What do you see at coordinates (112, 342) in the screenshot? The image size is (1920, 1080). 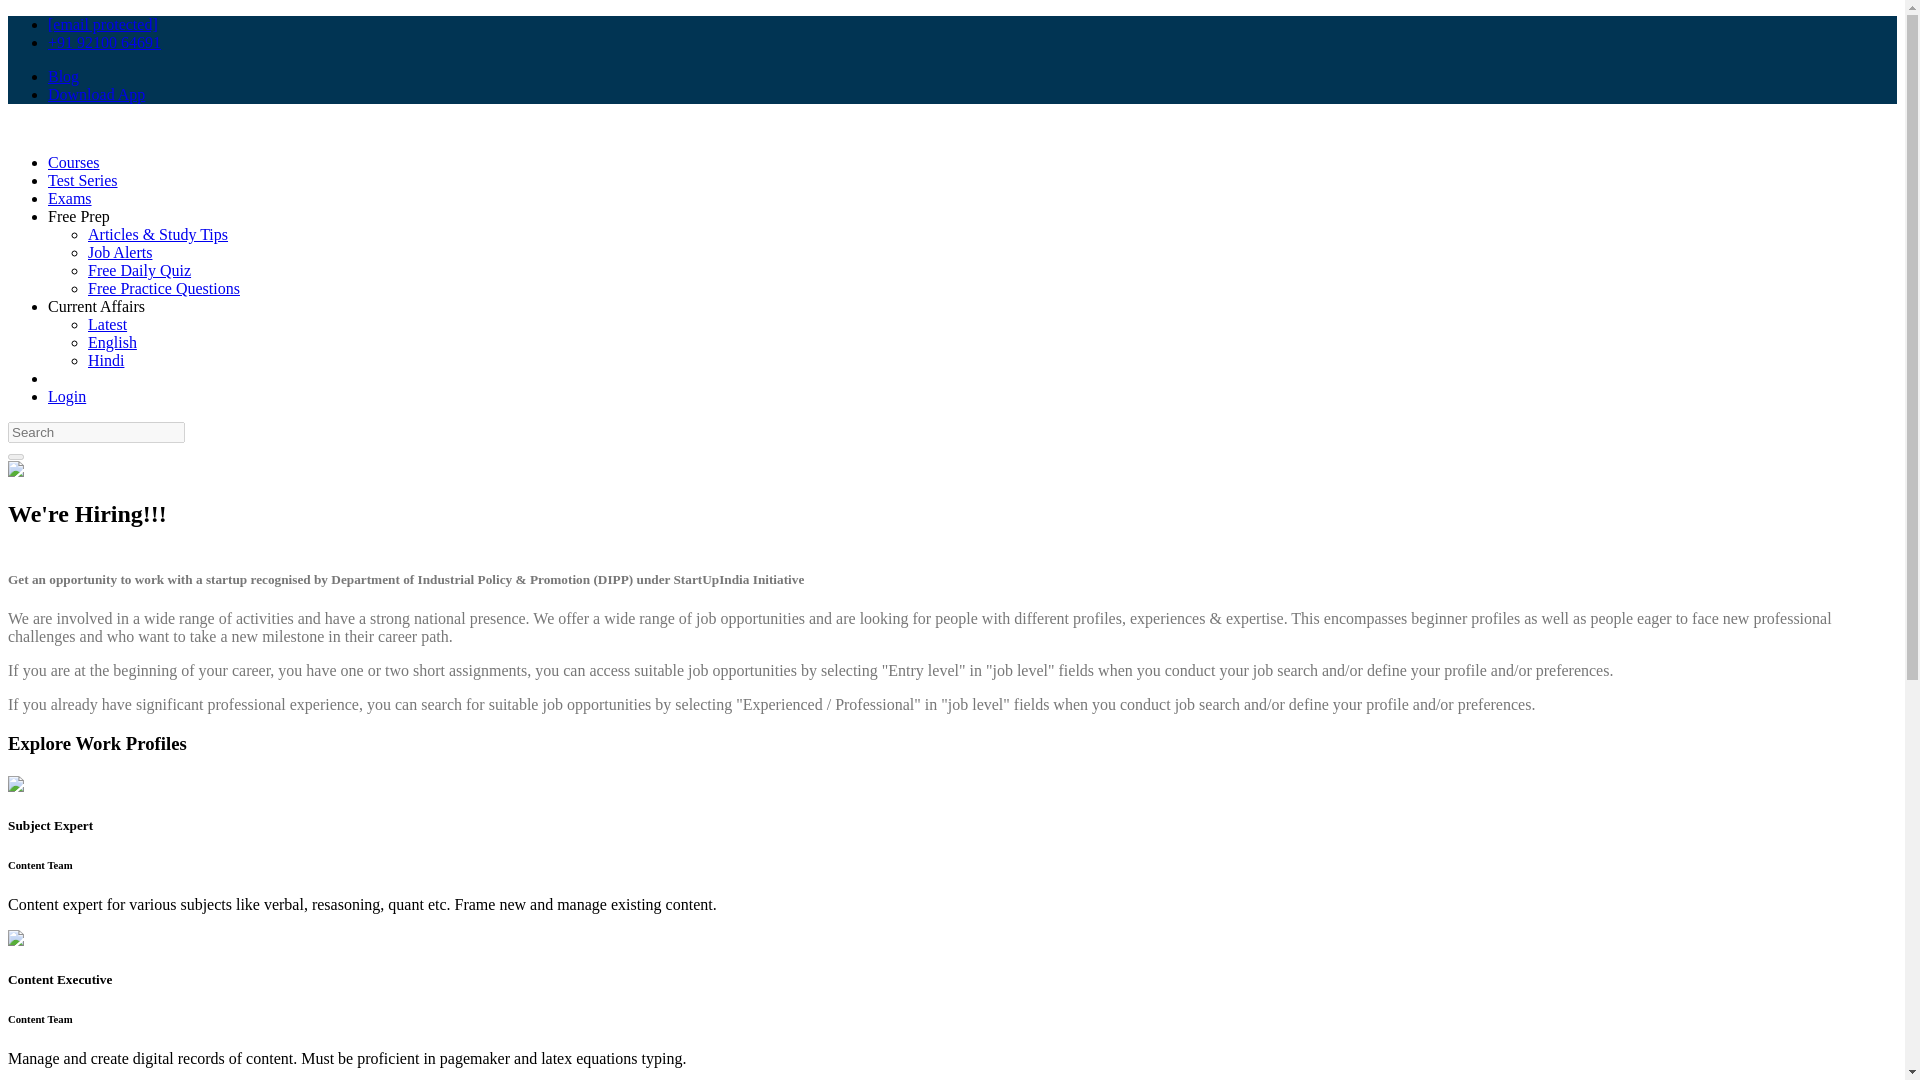 I see `English` at bounding box center [112, 342].